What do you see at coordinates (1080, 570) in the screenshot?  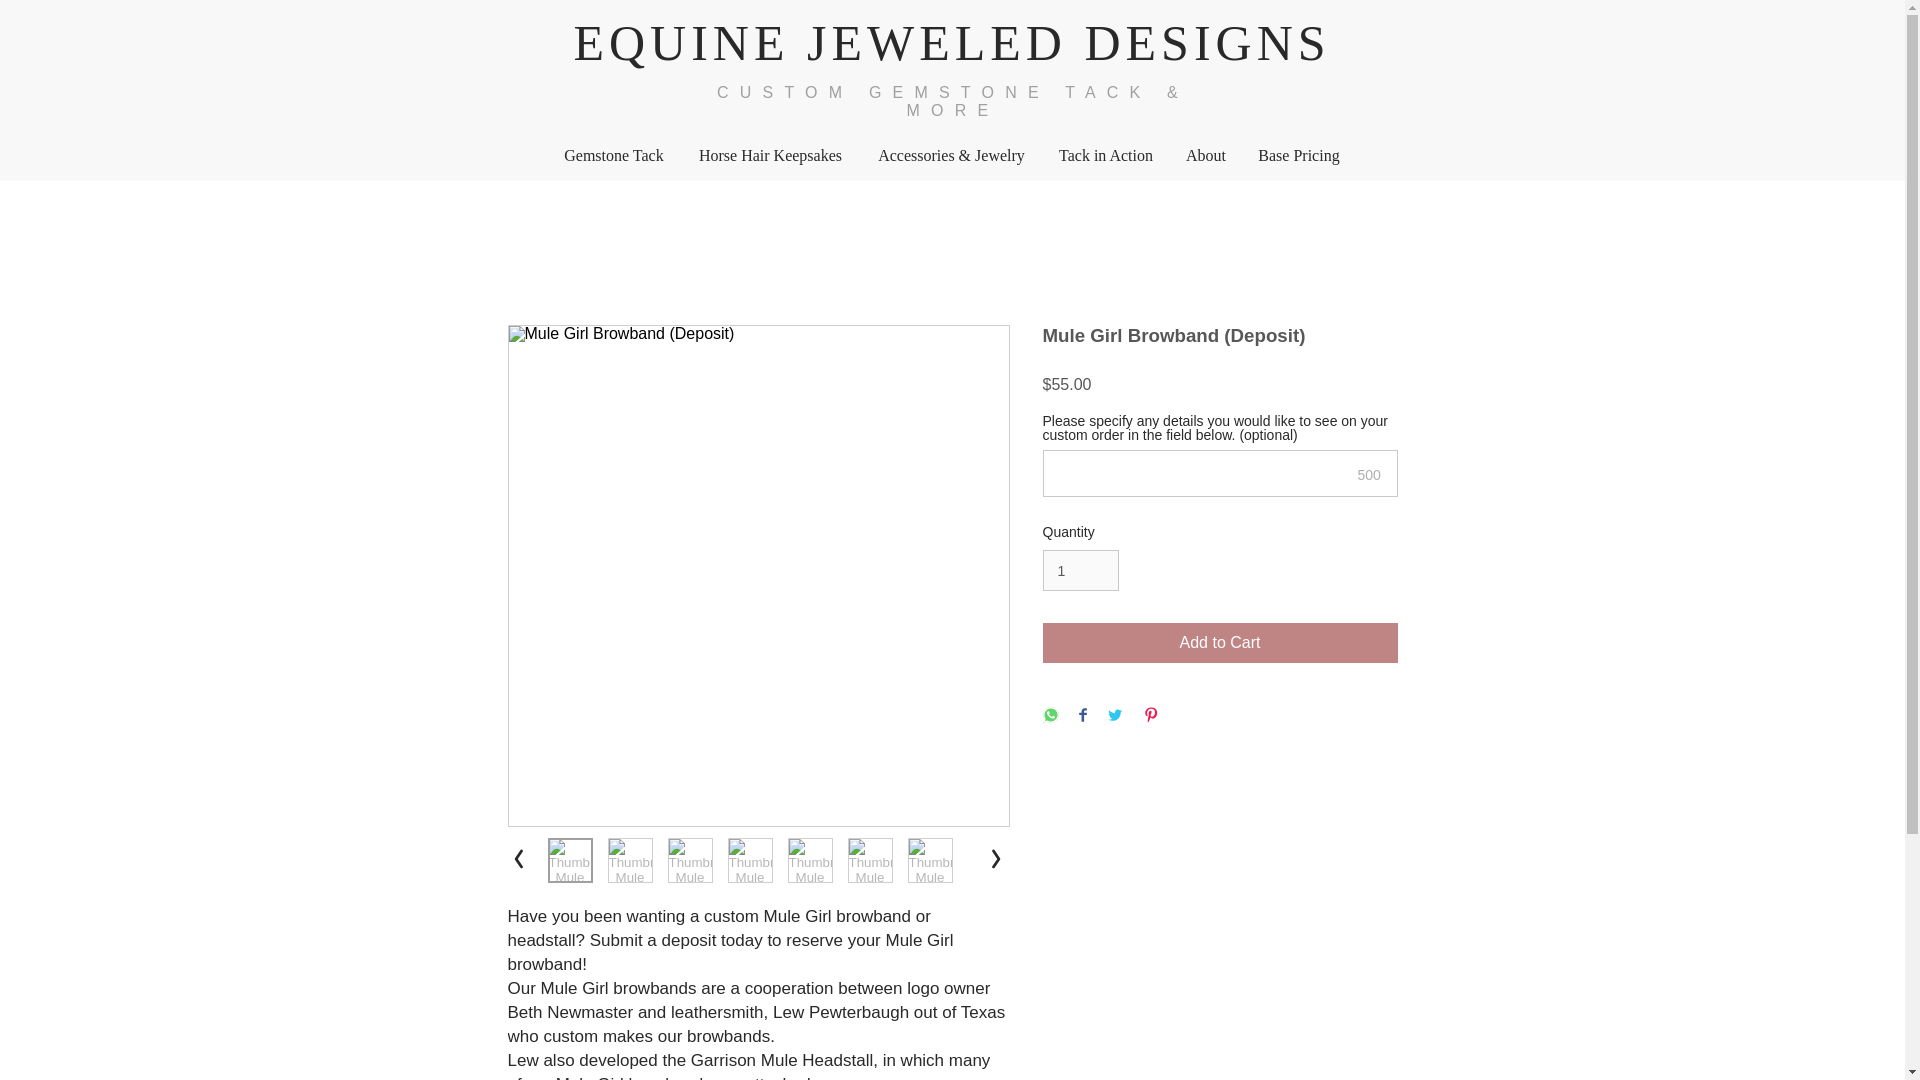 I see `1` at bounding box center [1080, 570].